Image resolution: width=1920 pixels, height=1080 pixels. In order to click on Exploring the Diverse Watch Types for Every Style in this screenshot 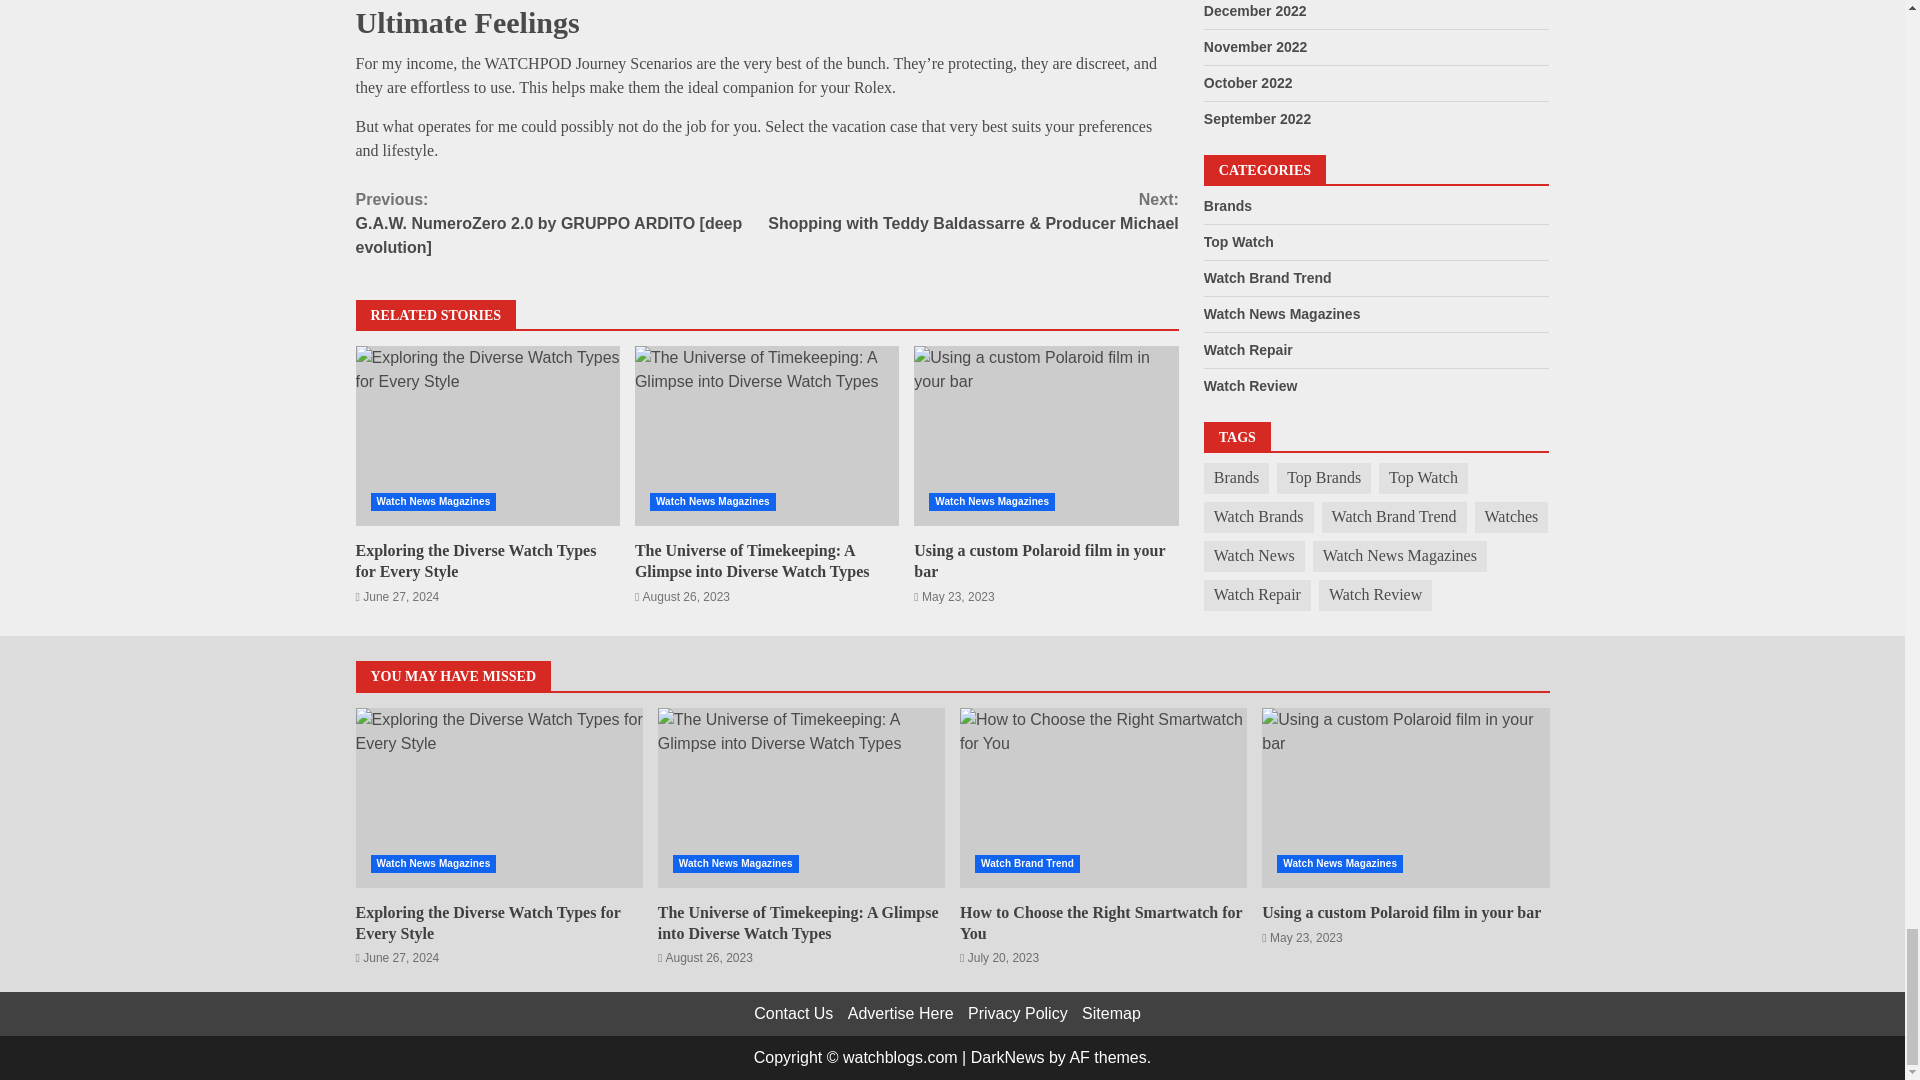, I will do `click(488, 435)`.